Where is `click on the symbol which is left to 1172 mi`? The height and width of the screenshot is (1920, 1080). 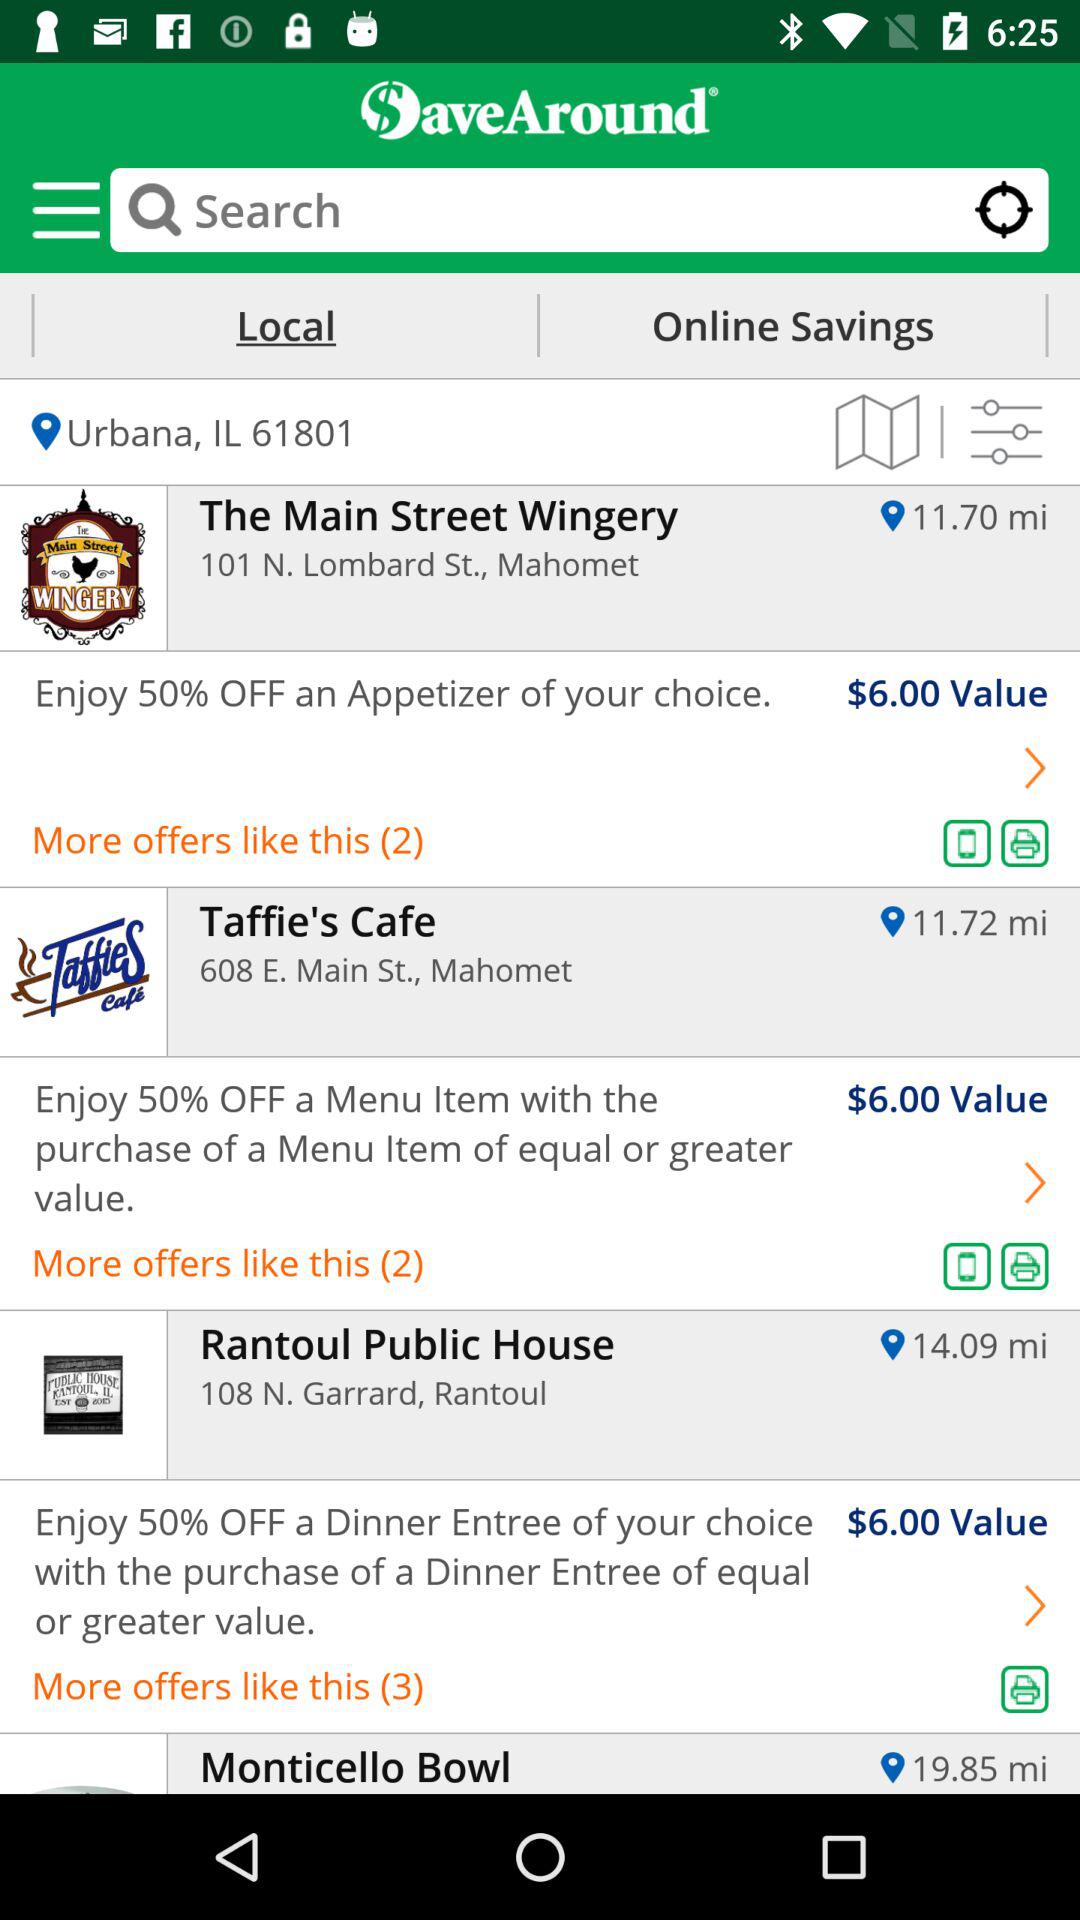 click on the symbol which is left to 1172 mi is located at coordinates (893, 922).